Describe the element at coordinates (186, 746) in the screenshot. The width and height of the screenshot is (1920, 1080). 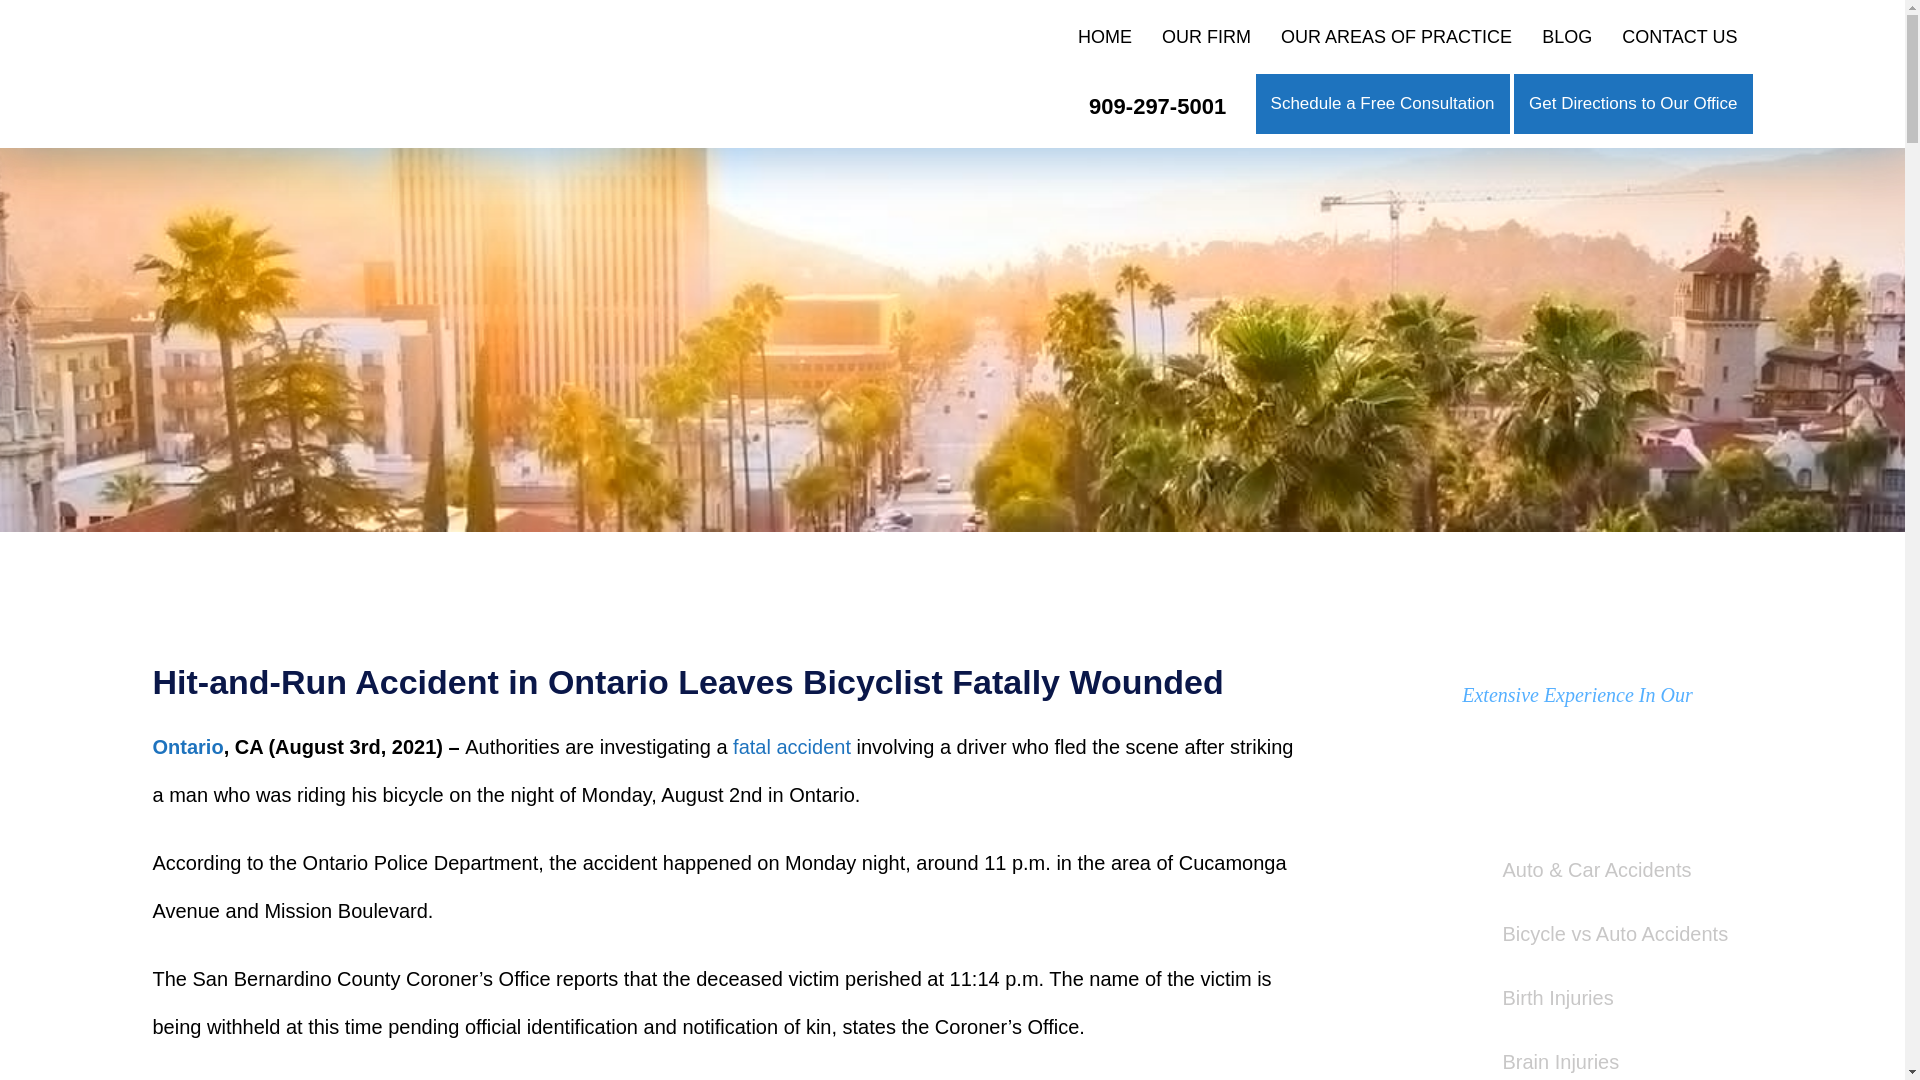
I see `Ontario` at that location.